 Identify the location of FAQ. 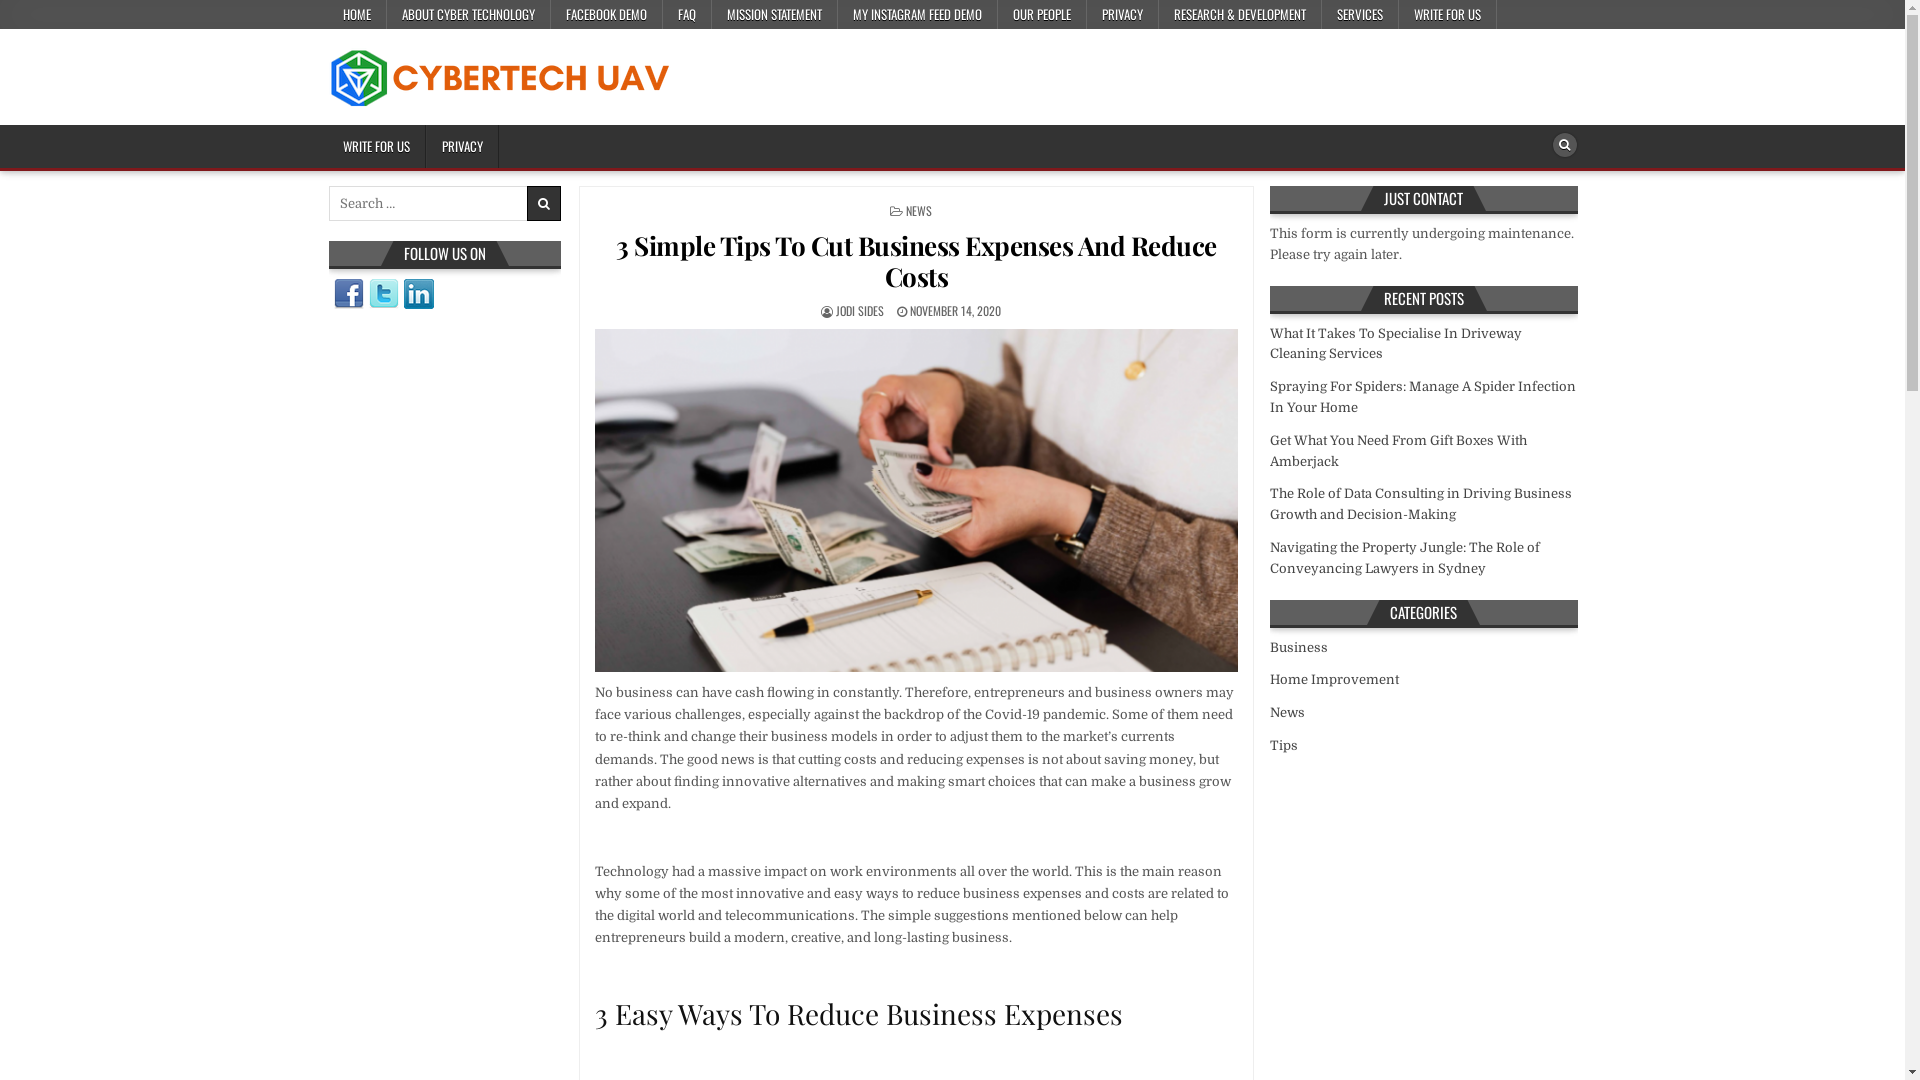
(686, 14).